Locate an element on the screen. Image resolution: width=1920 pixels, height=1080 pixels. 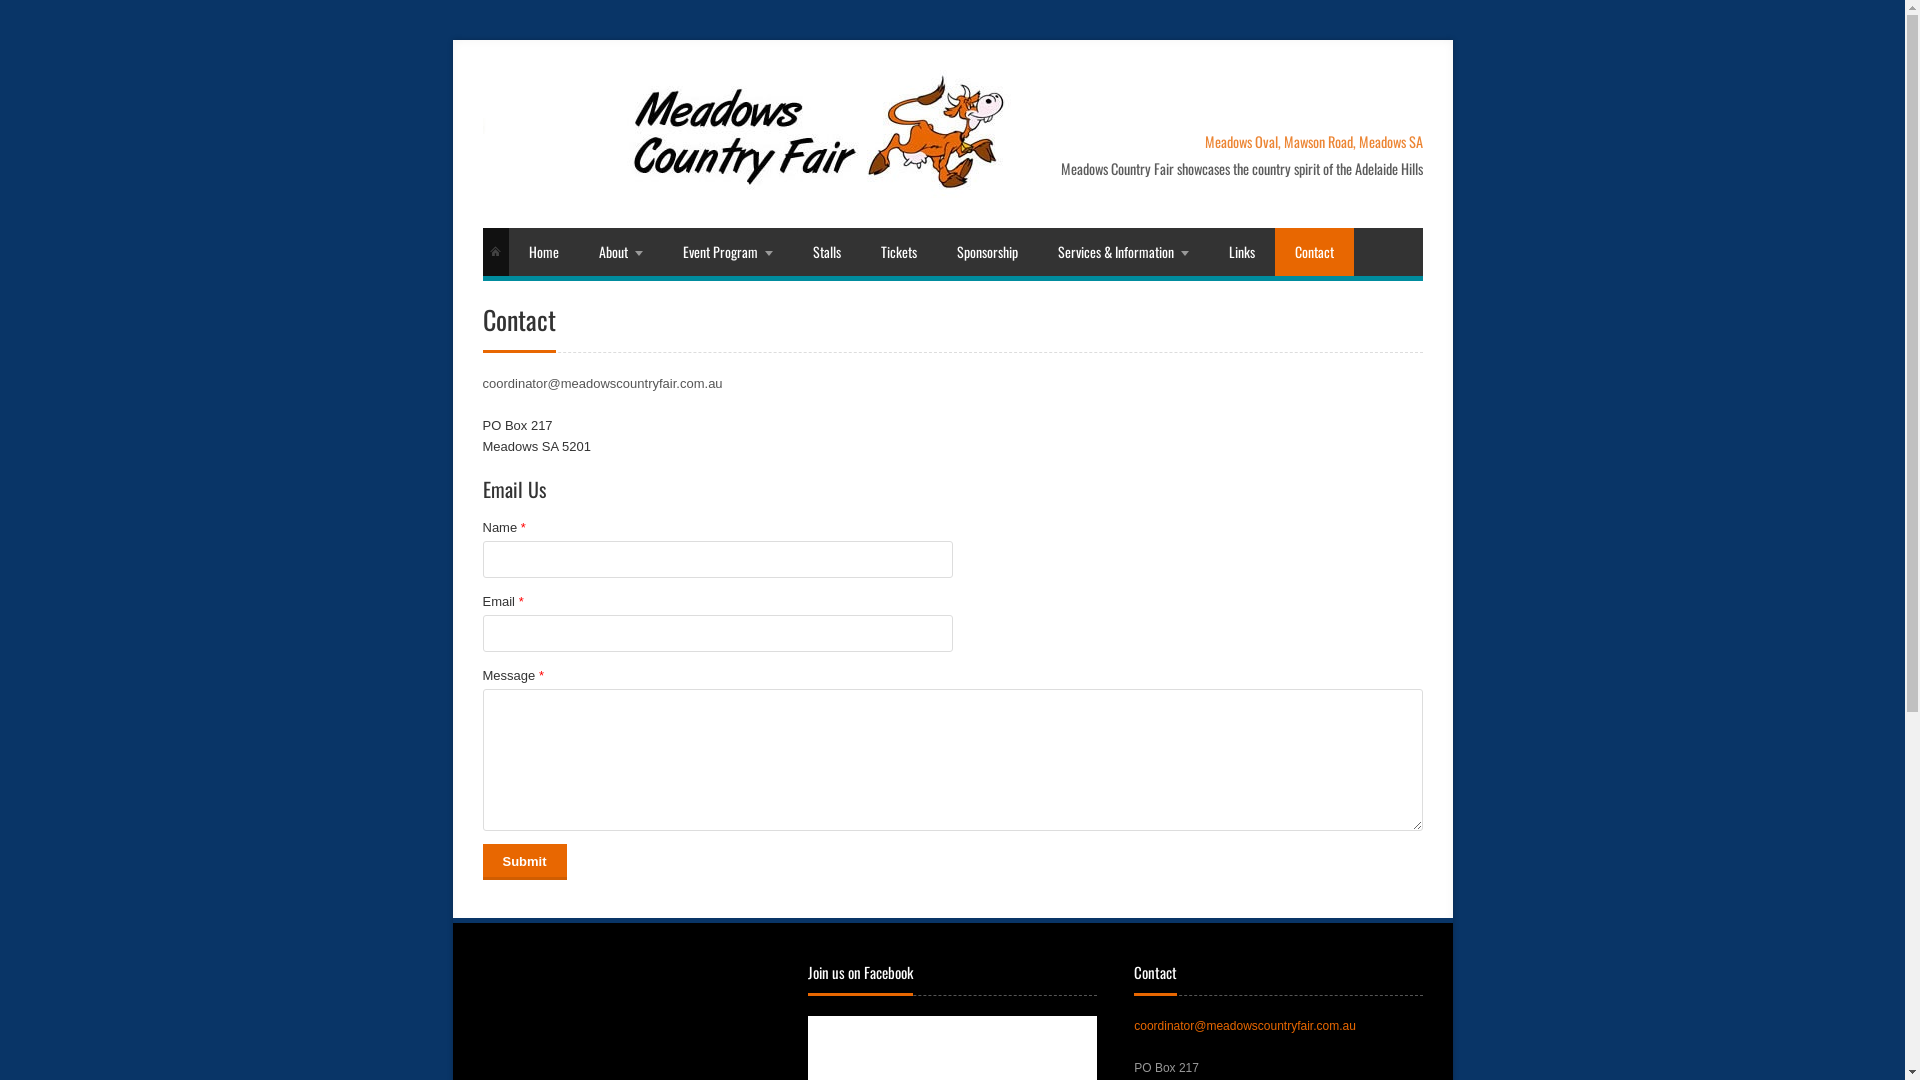
Tickets is located at coordinates (898, 252).